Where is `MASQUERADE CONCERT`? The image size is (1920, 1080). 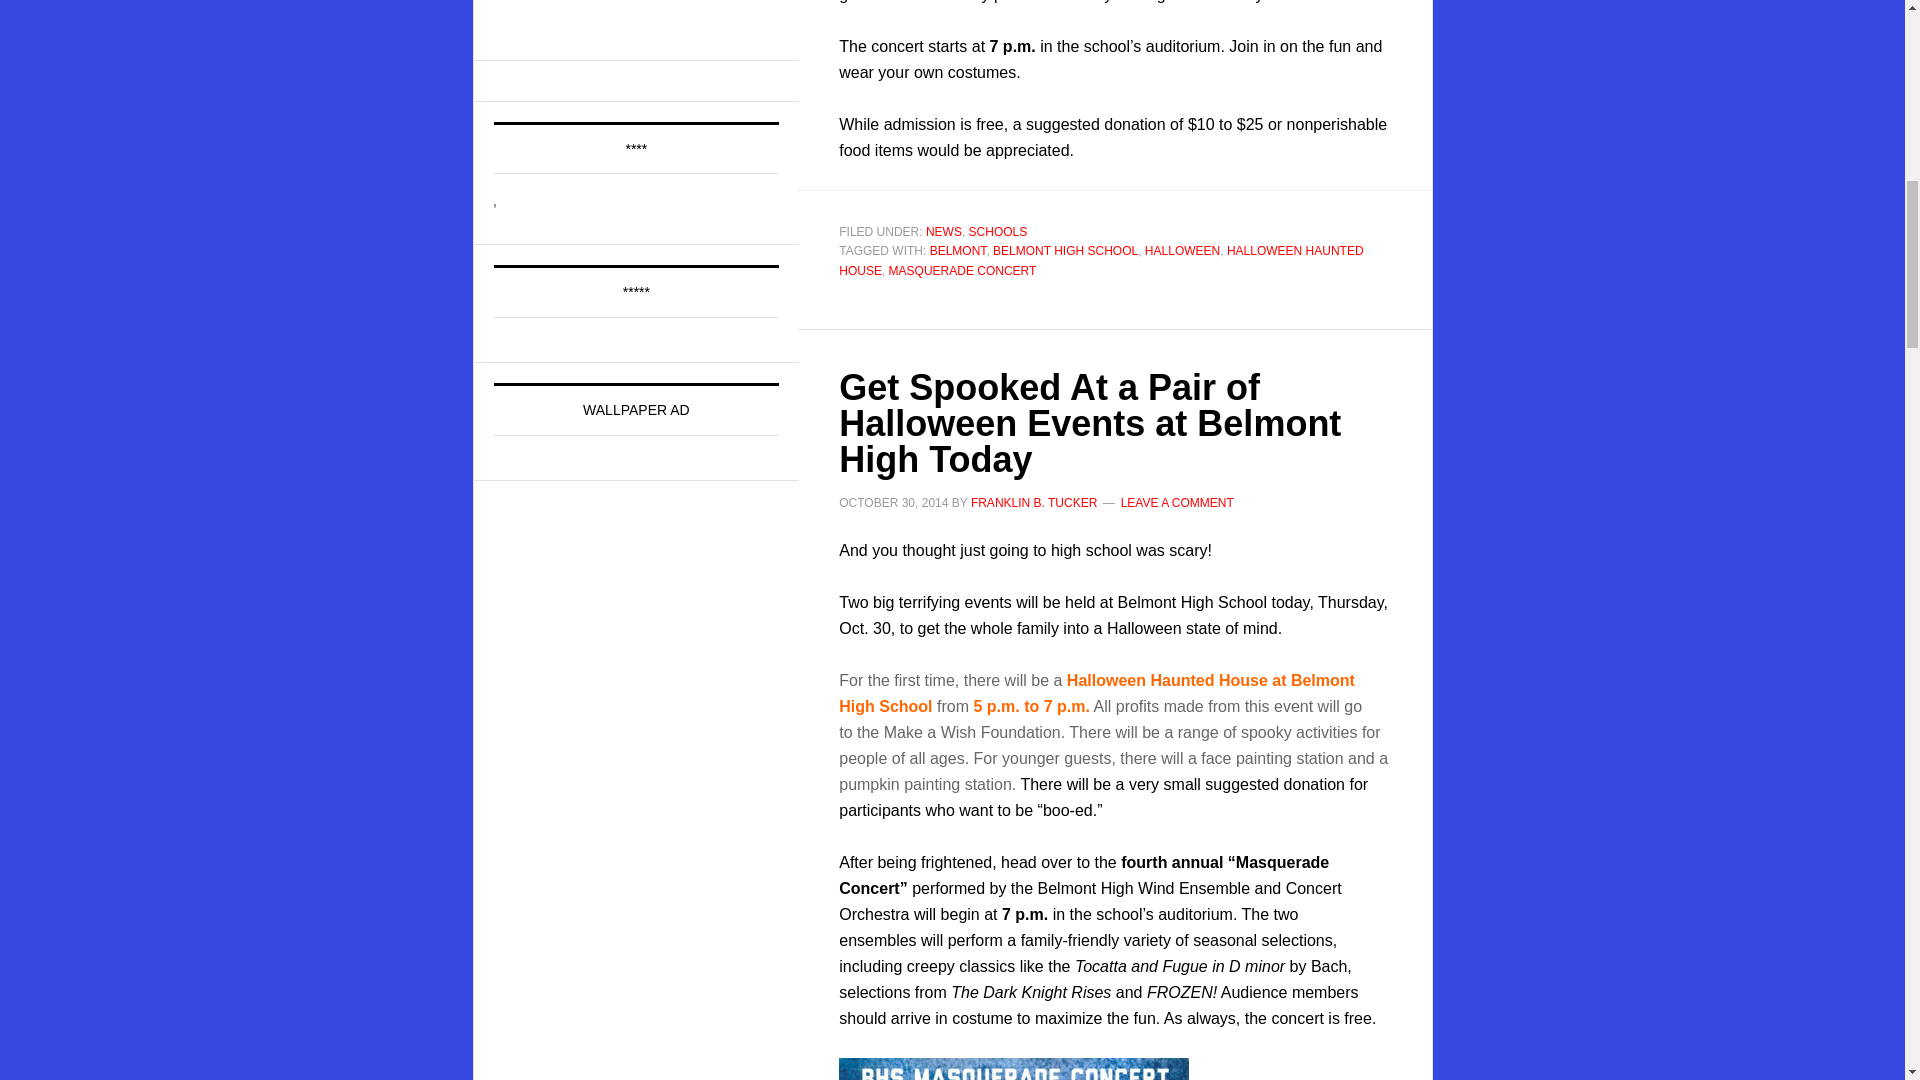
MASQUERADE CONCERT is located at coordinates (962, 270).